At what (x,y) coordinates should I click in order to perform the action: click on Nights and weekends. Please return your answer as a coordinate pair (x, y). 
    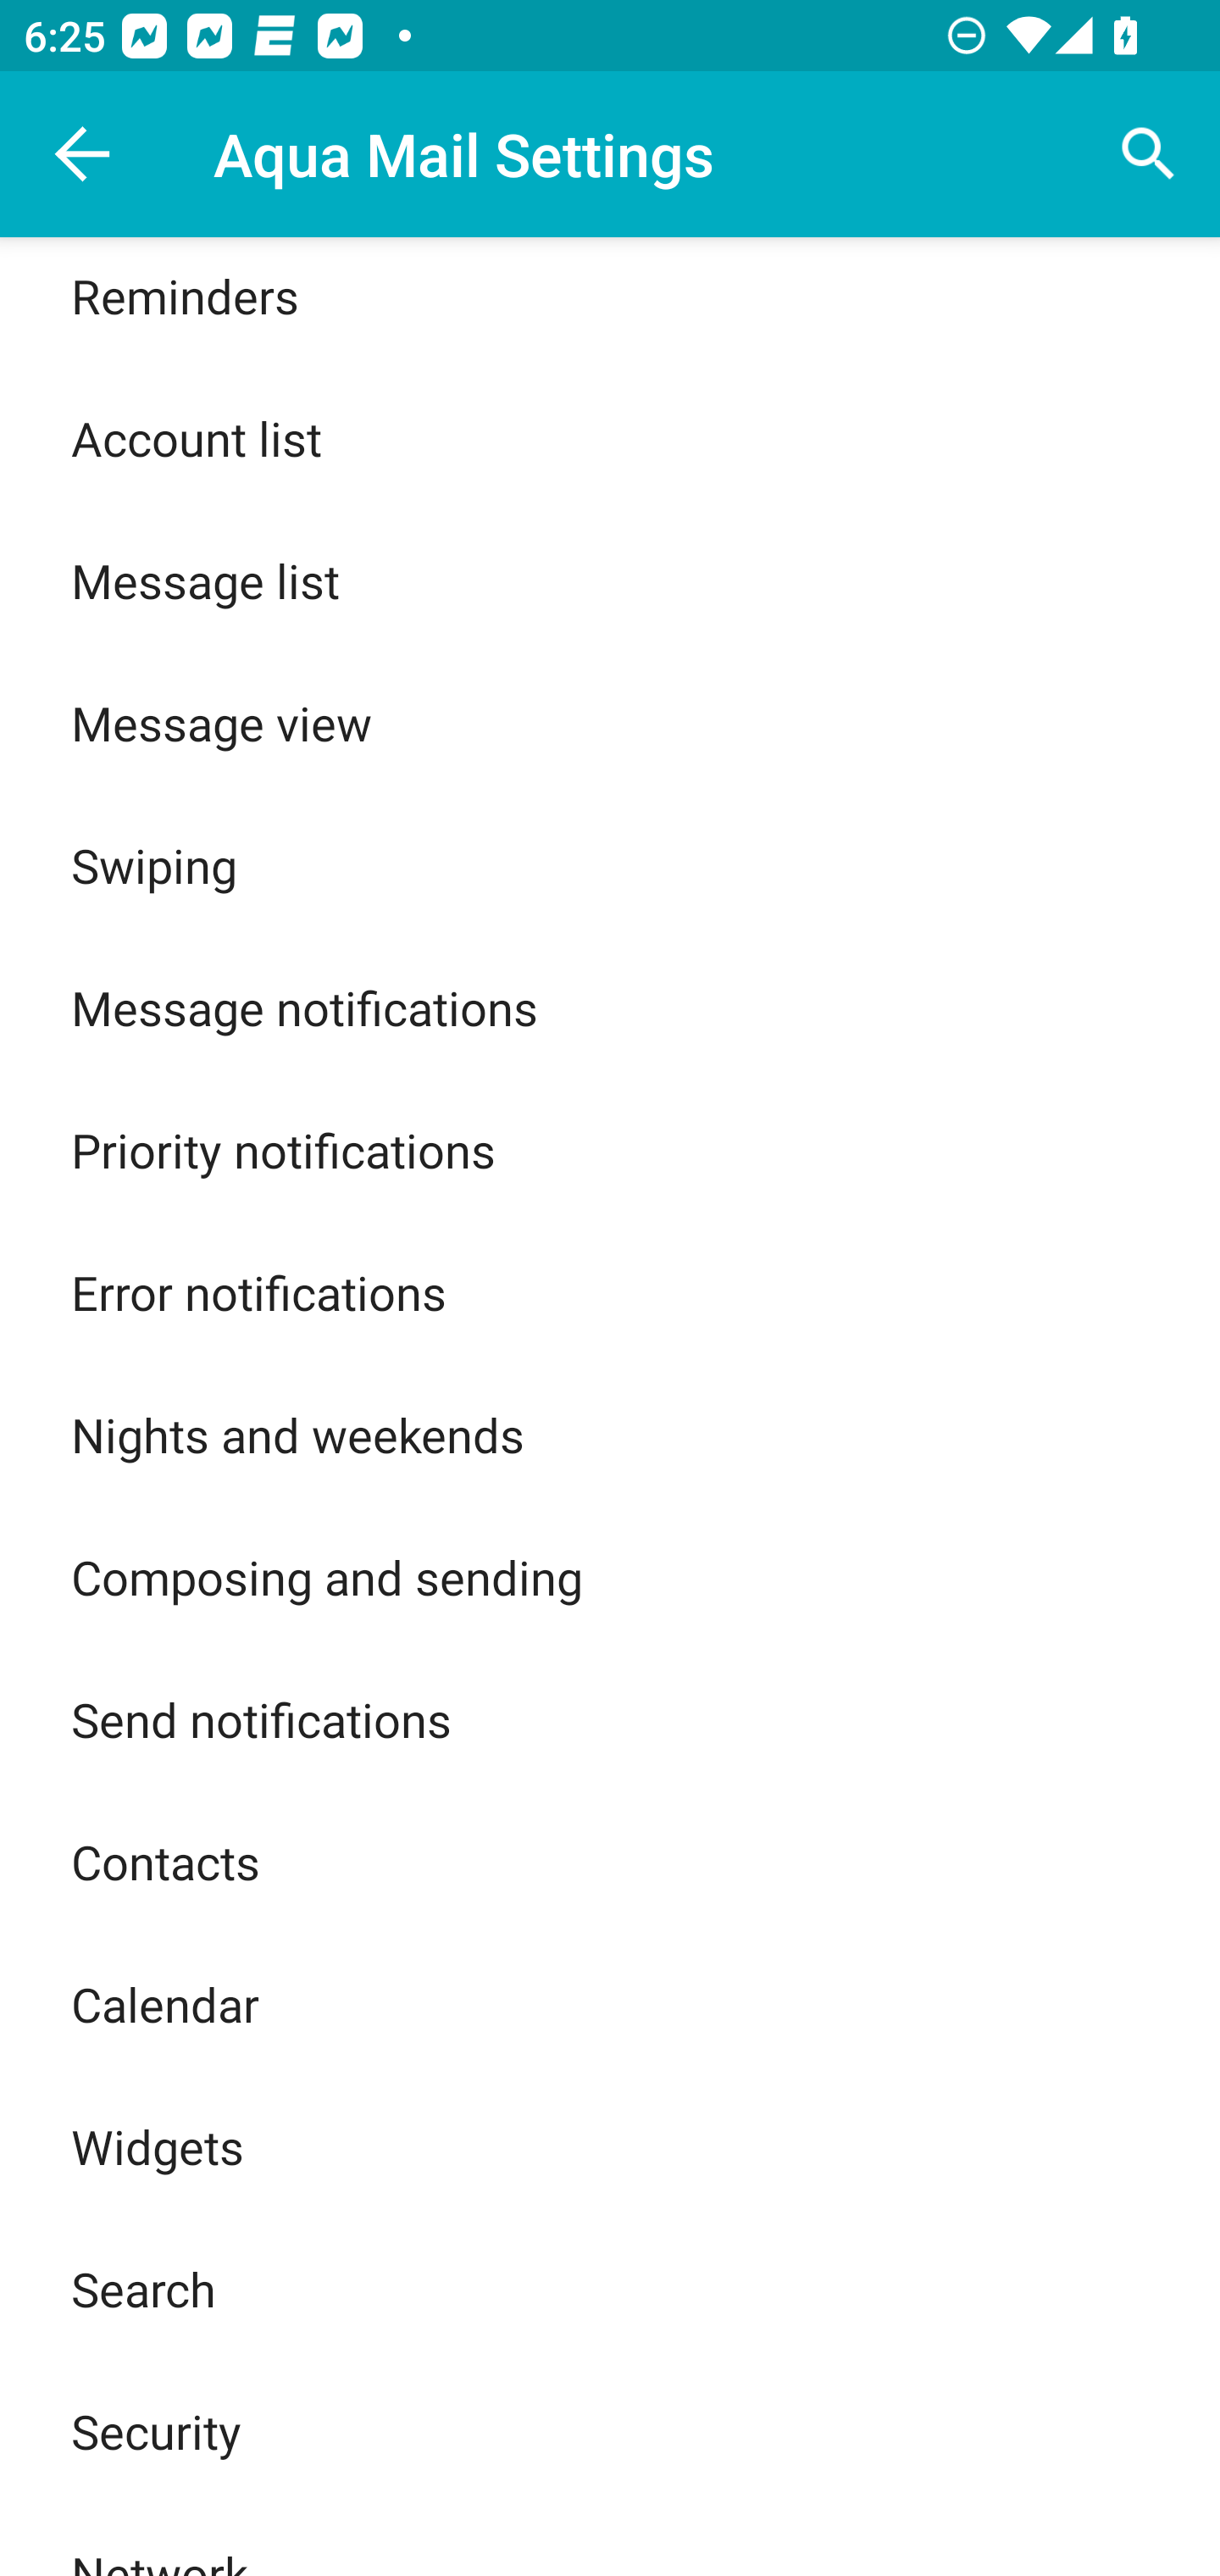
    Looking at the image, I should click on (610, 1435).